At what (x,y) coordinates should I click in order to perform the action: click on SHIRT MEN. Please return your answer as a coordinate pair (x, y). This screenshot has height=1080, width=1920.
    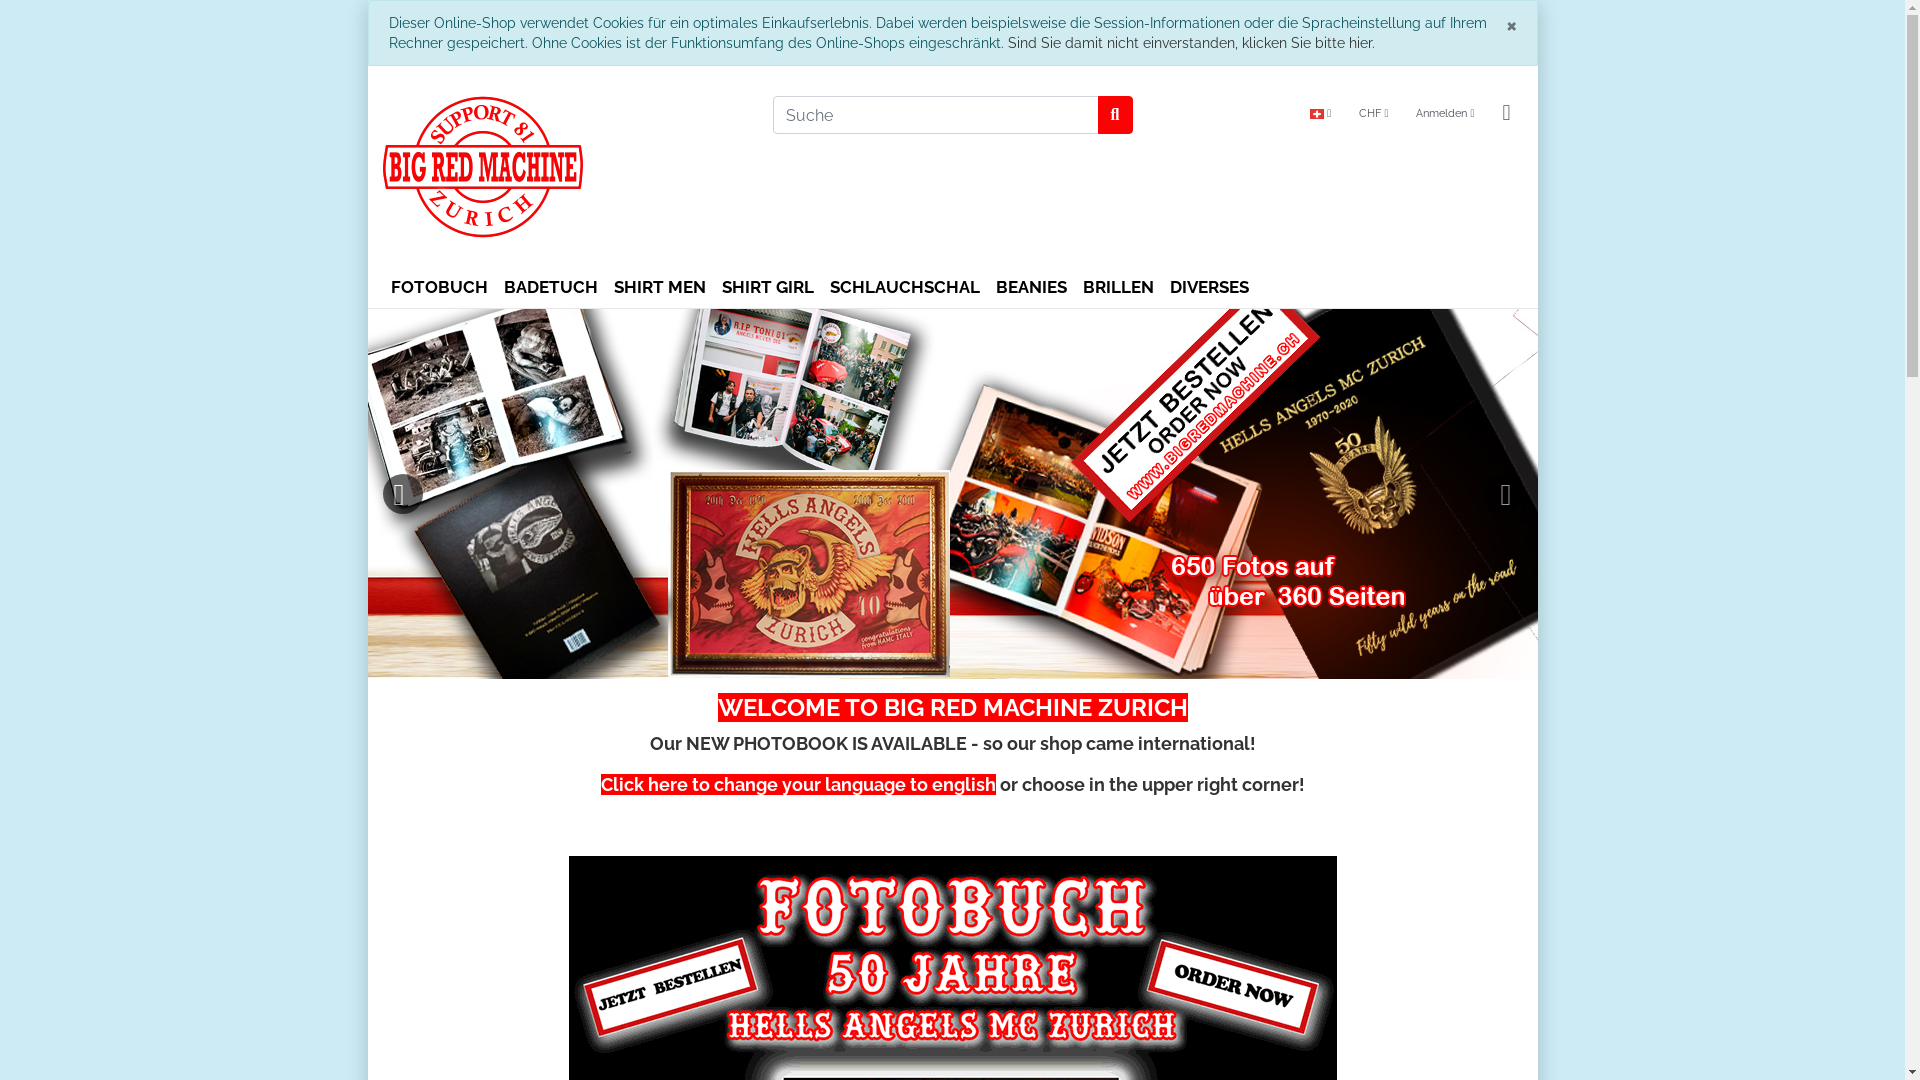
    Looking at the image, I should click on (660, 288).